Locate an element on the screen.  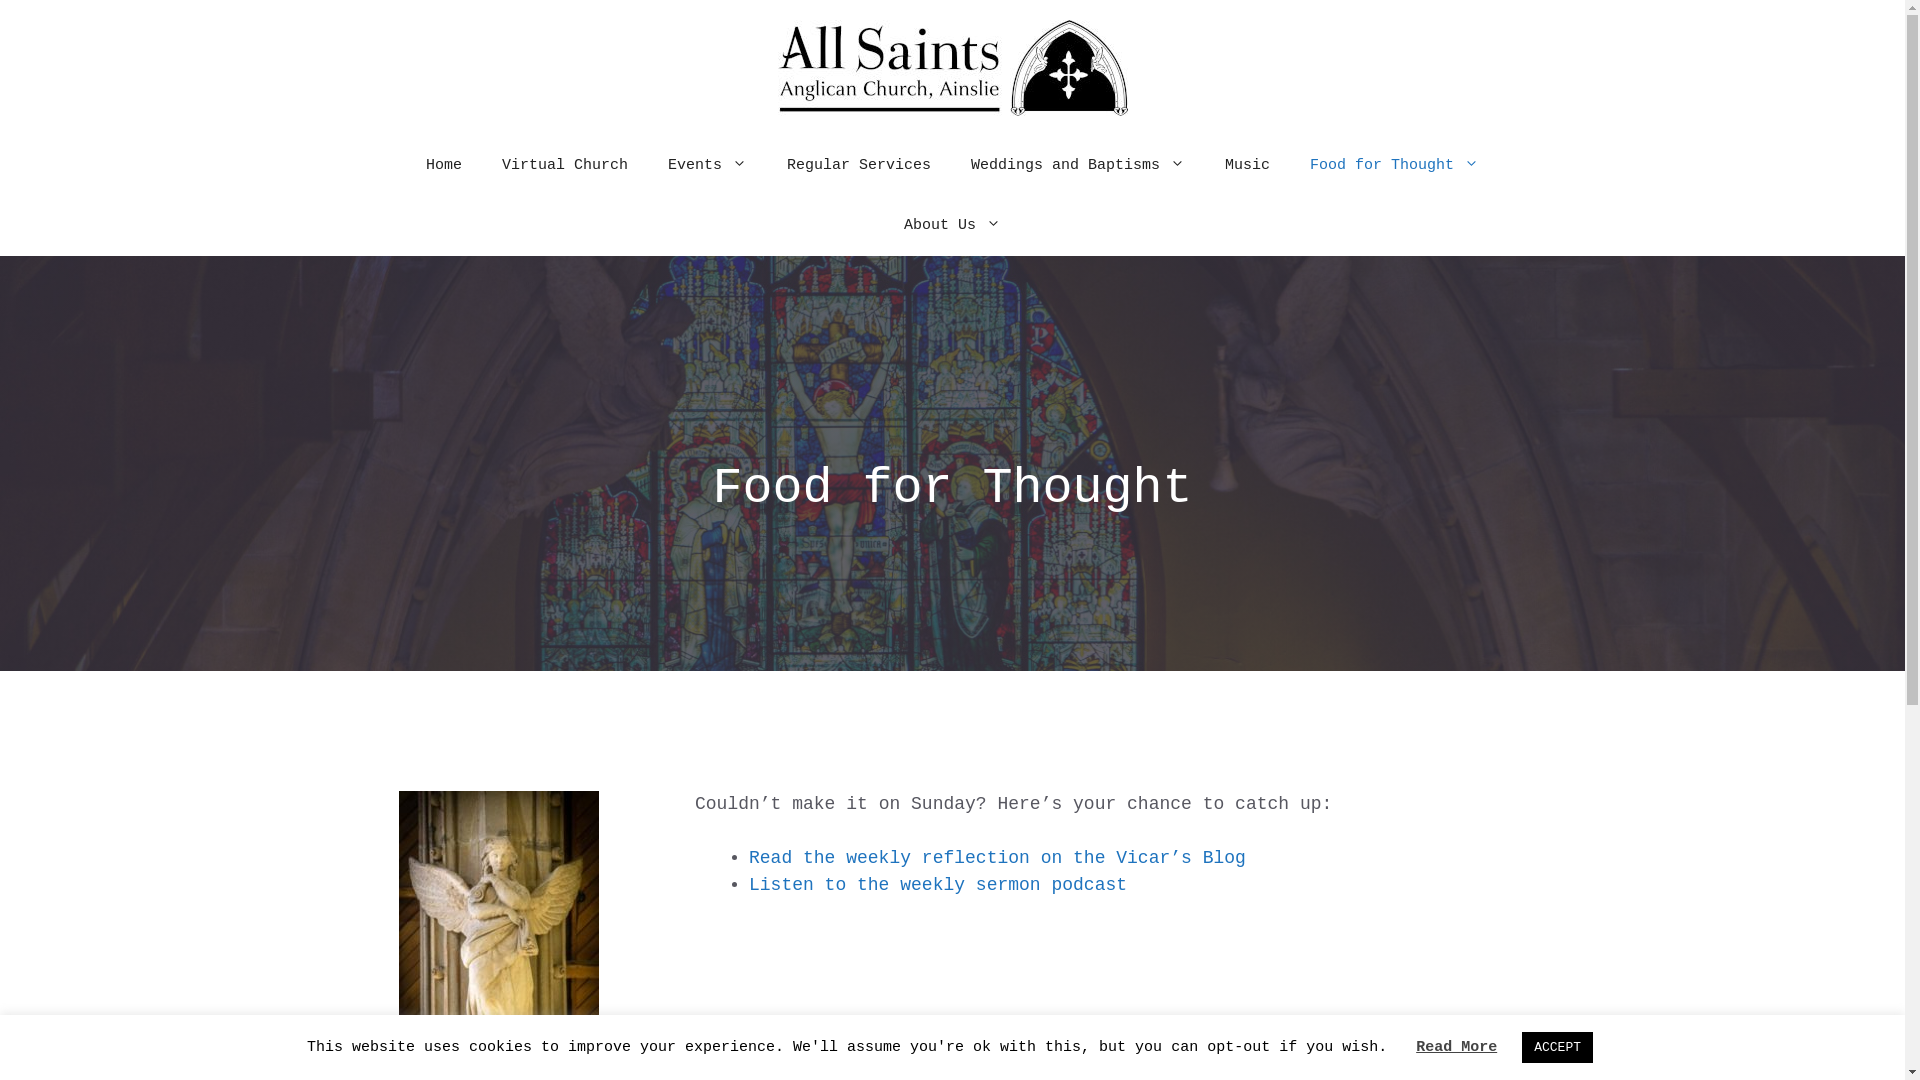
Read More is located at coordinates (1456, 1048).